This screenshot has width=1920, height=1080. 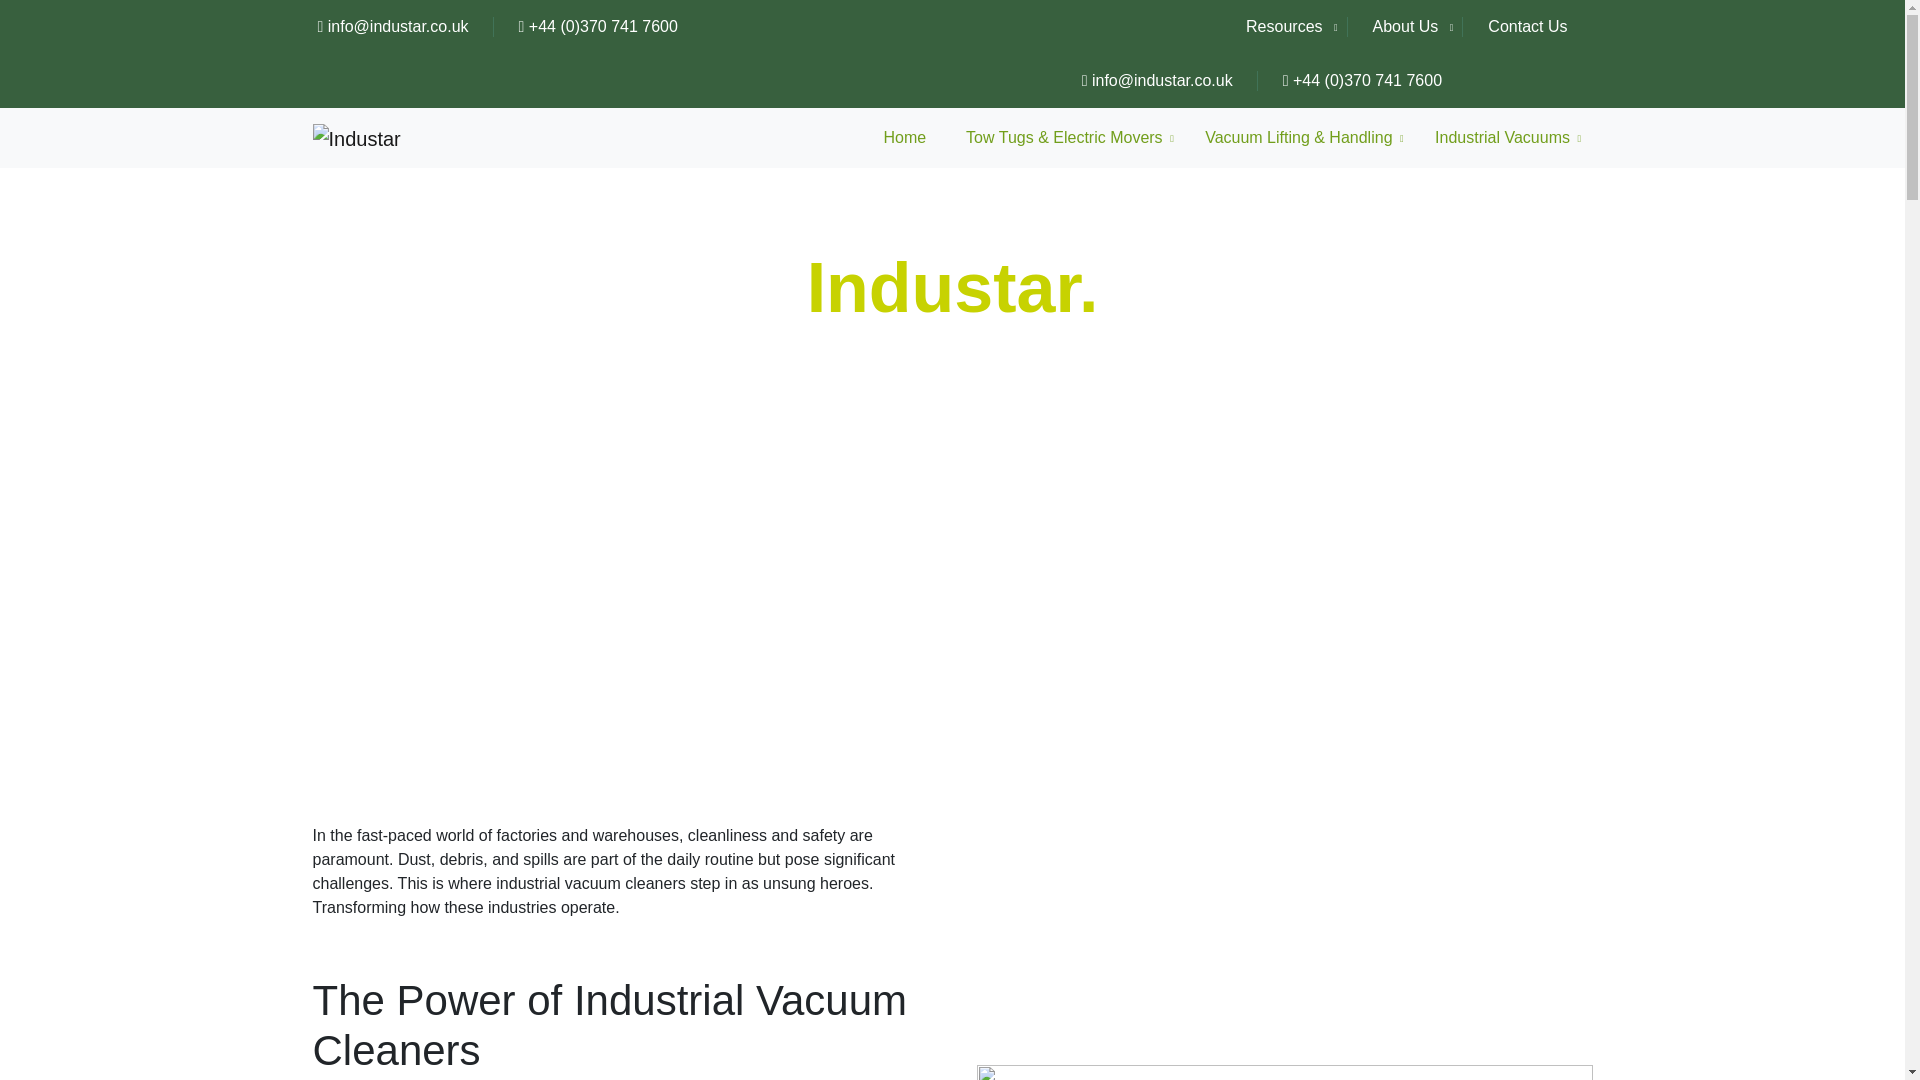 What do you see at coordinates (904, 137) in the screenshot?
I see `Home` at bounding box center [904, 137].